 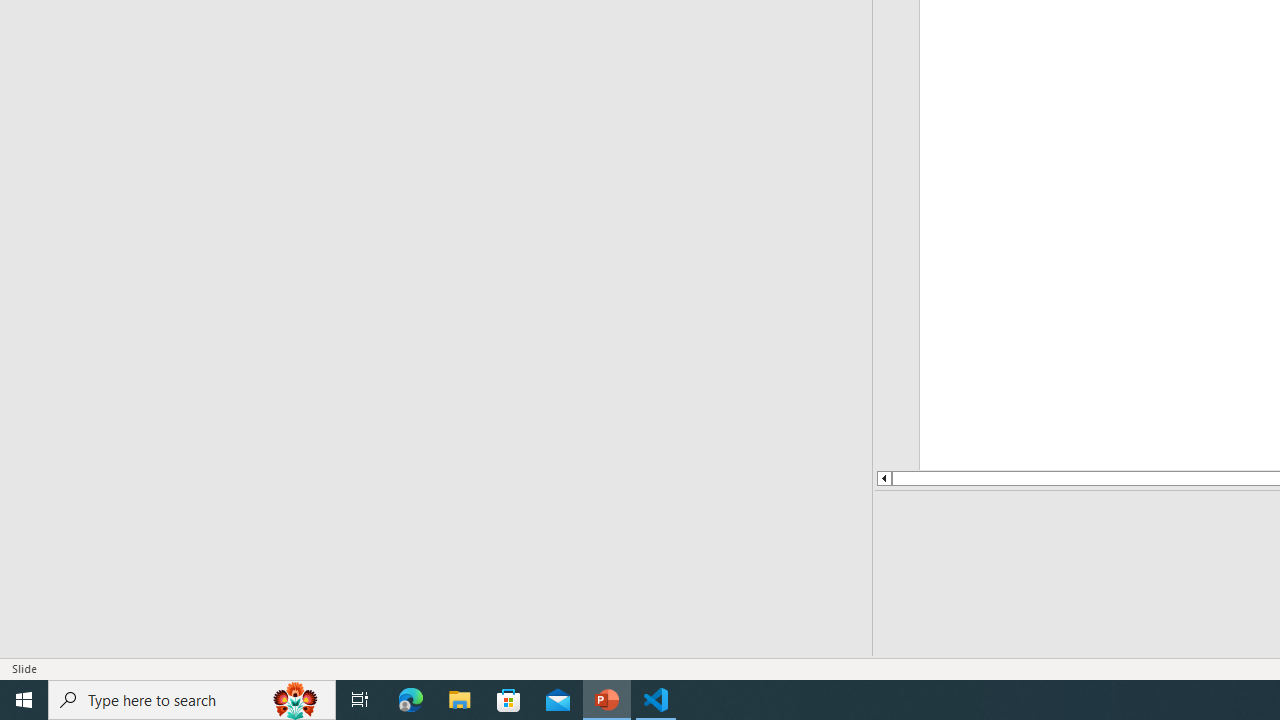 What do you see at coordinates (460, 700) in the screenshot?
I see `File Explorer` at bounding box center [460, 700].